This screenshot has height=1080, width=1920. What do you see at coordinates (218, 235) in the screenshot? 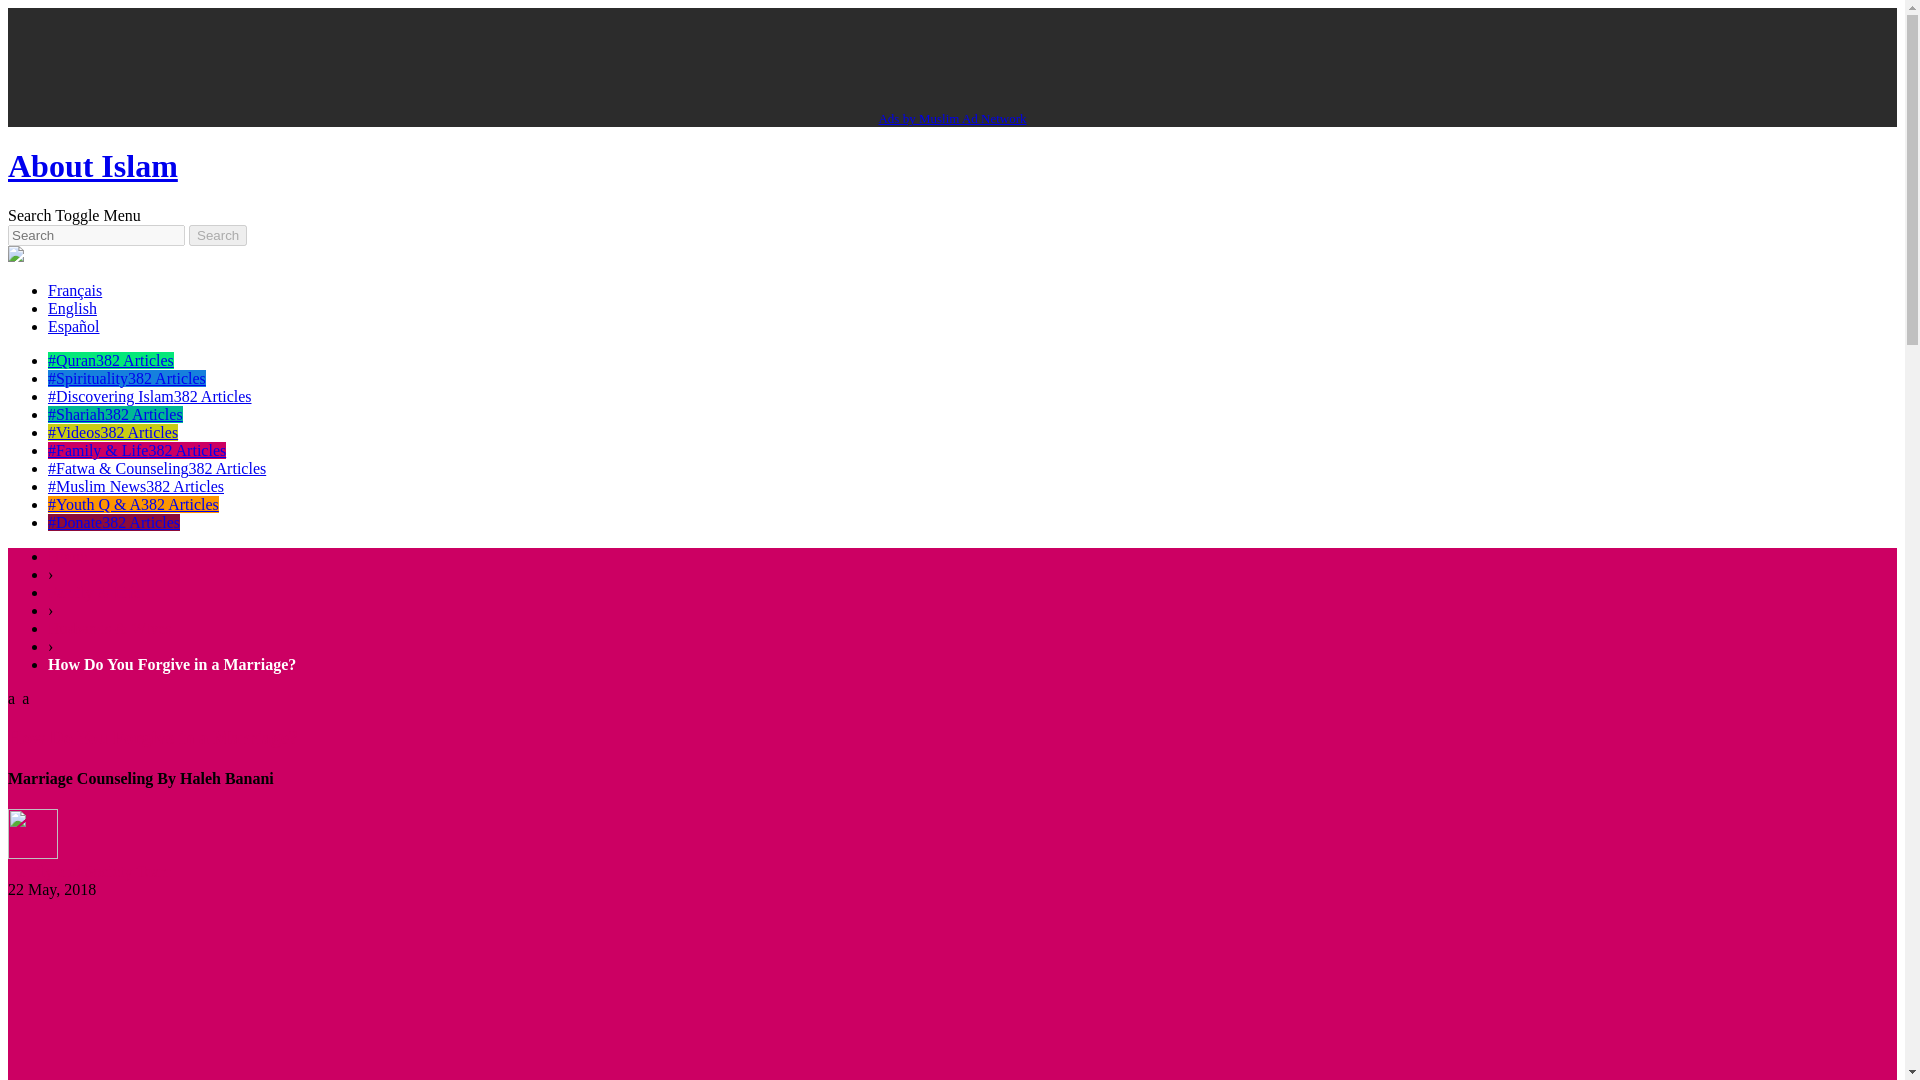
I see `Search` at bounding box center [218, 235].